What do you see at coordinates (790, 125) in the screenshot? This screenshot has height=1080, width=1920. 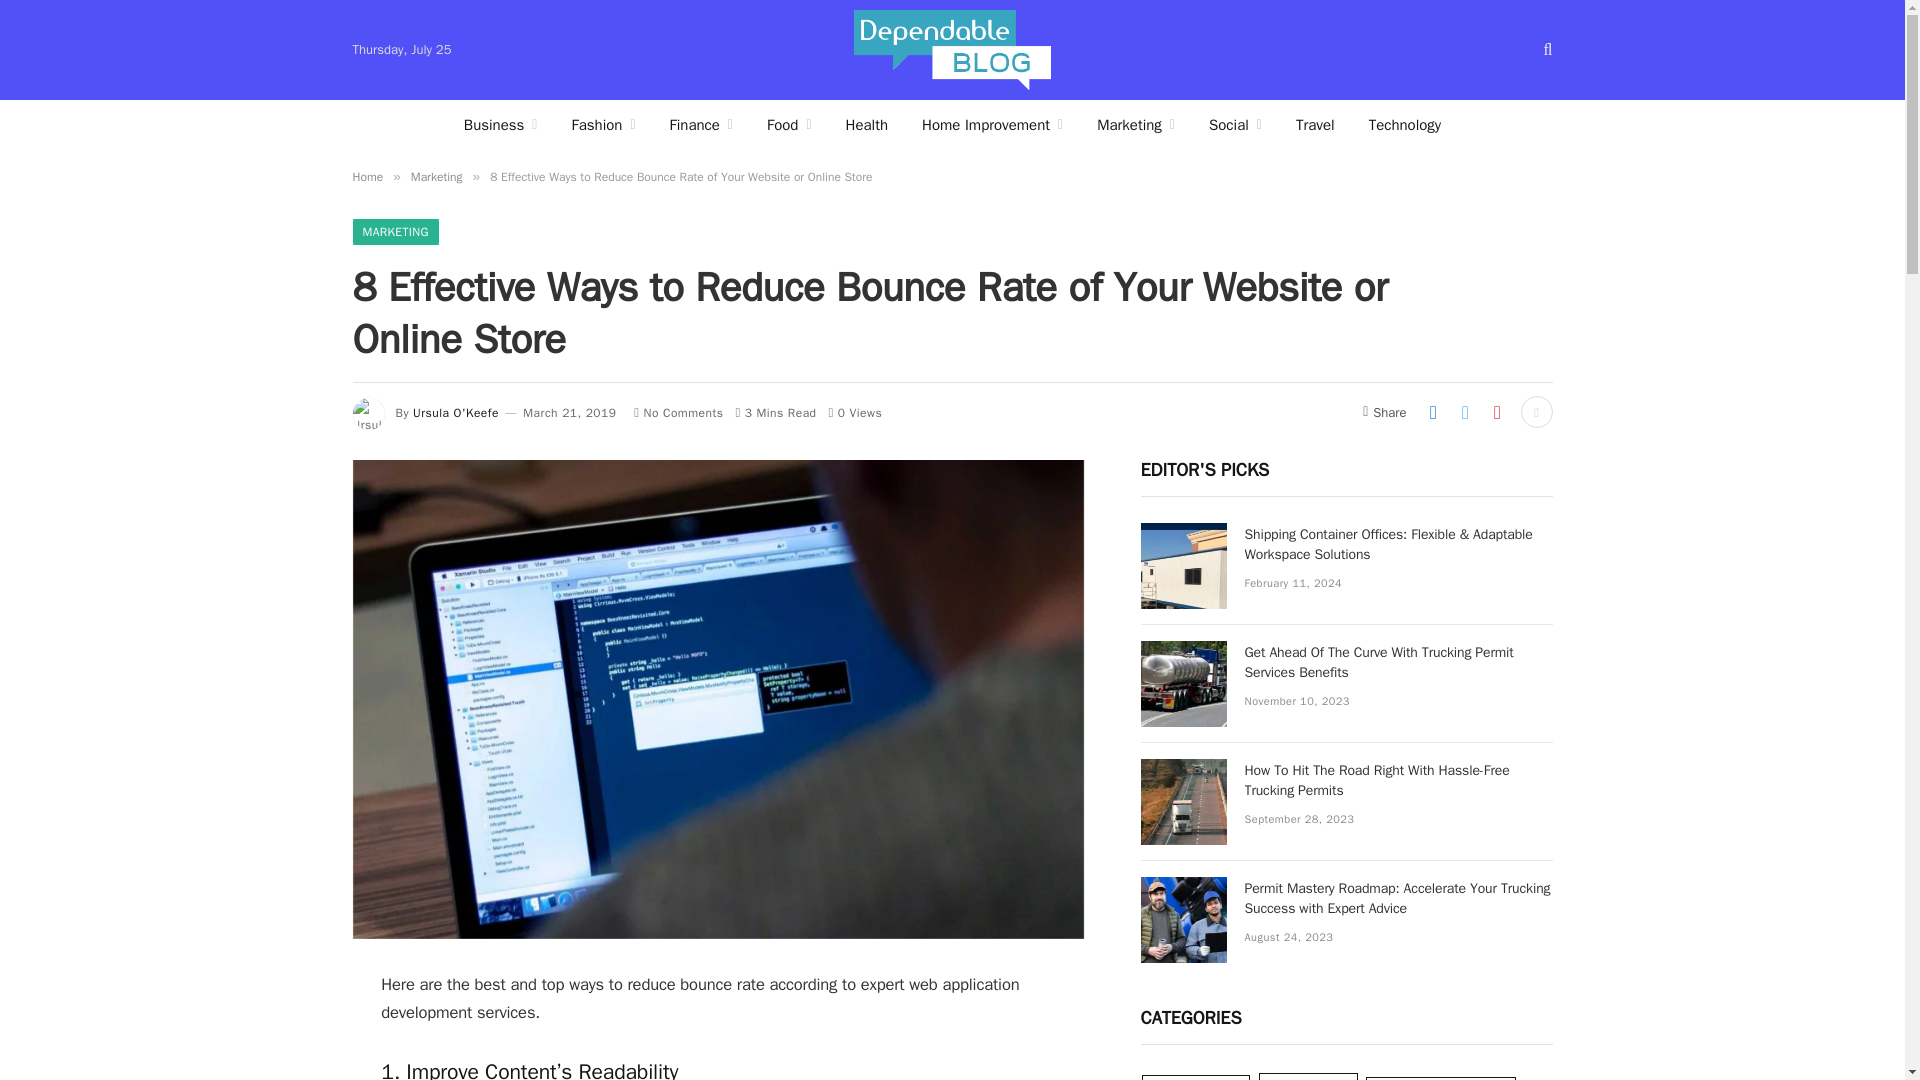 I see `Food` at bounding box center [790, 125].